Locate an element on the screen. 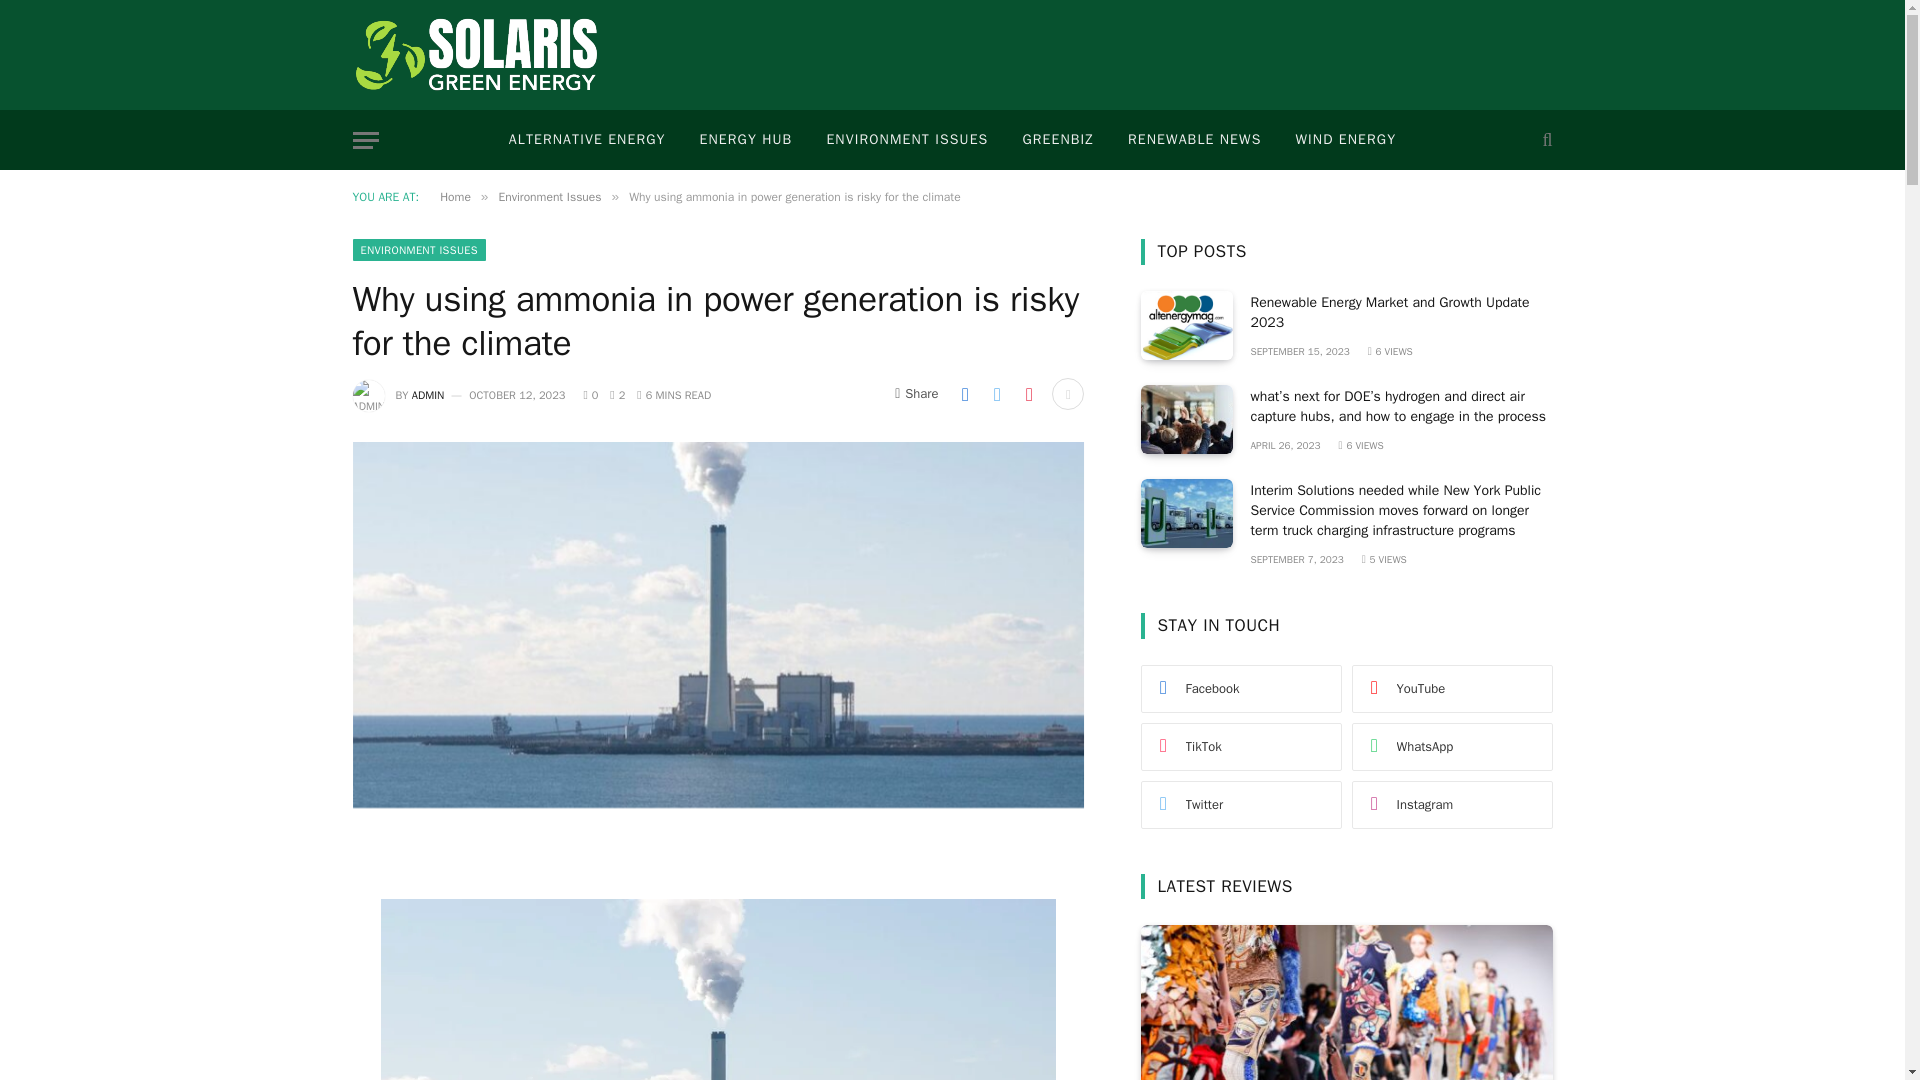 The height and width of the screenshot is (1080, 1920). Environment Issues is located at coordinates (548, 197).